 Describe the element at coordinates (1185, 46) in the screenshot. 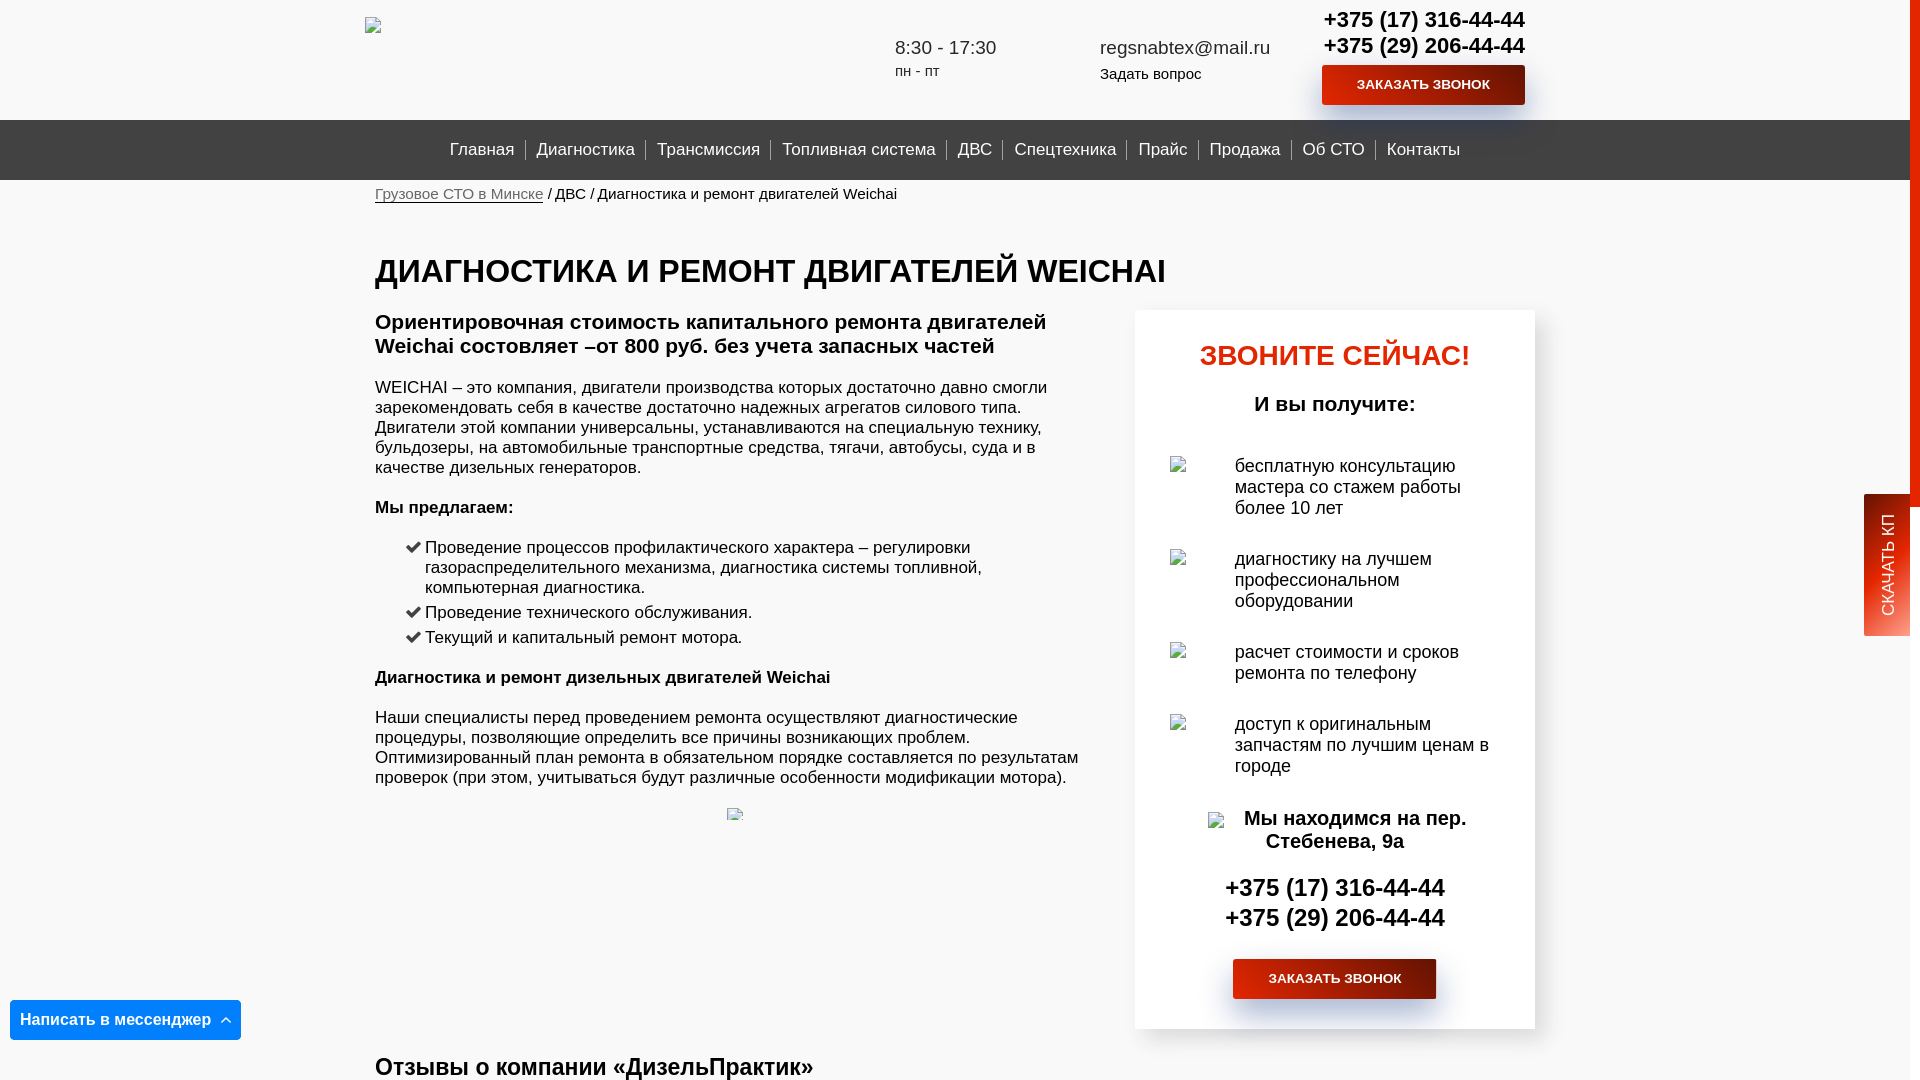

I see `regsnabtex@mail.ru` at that location.